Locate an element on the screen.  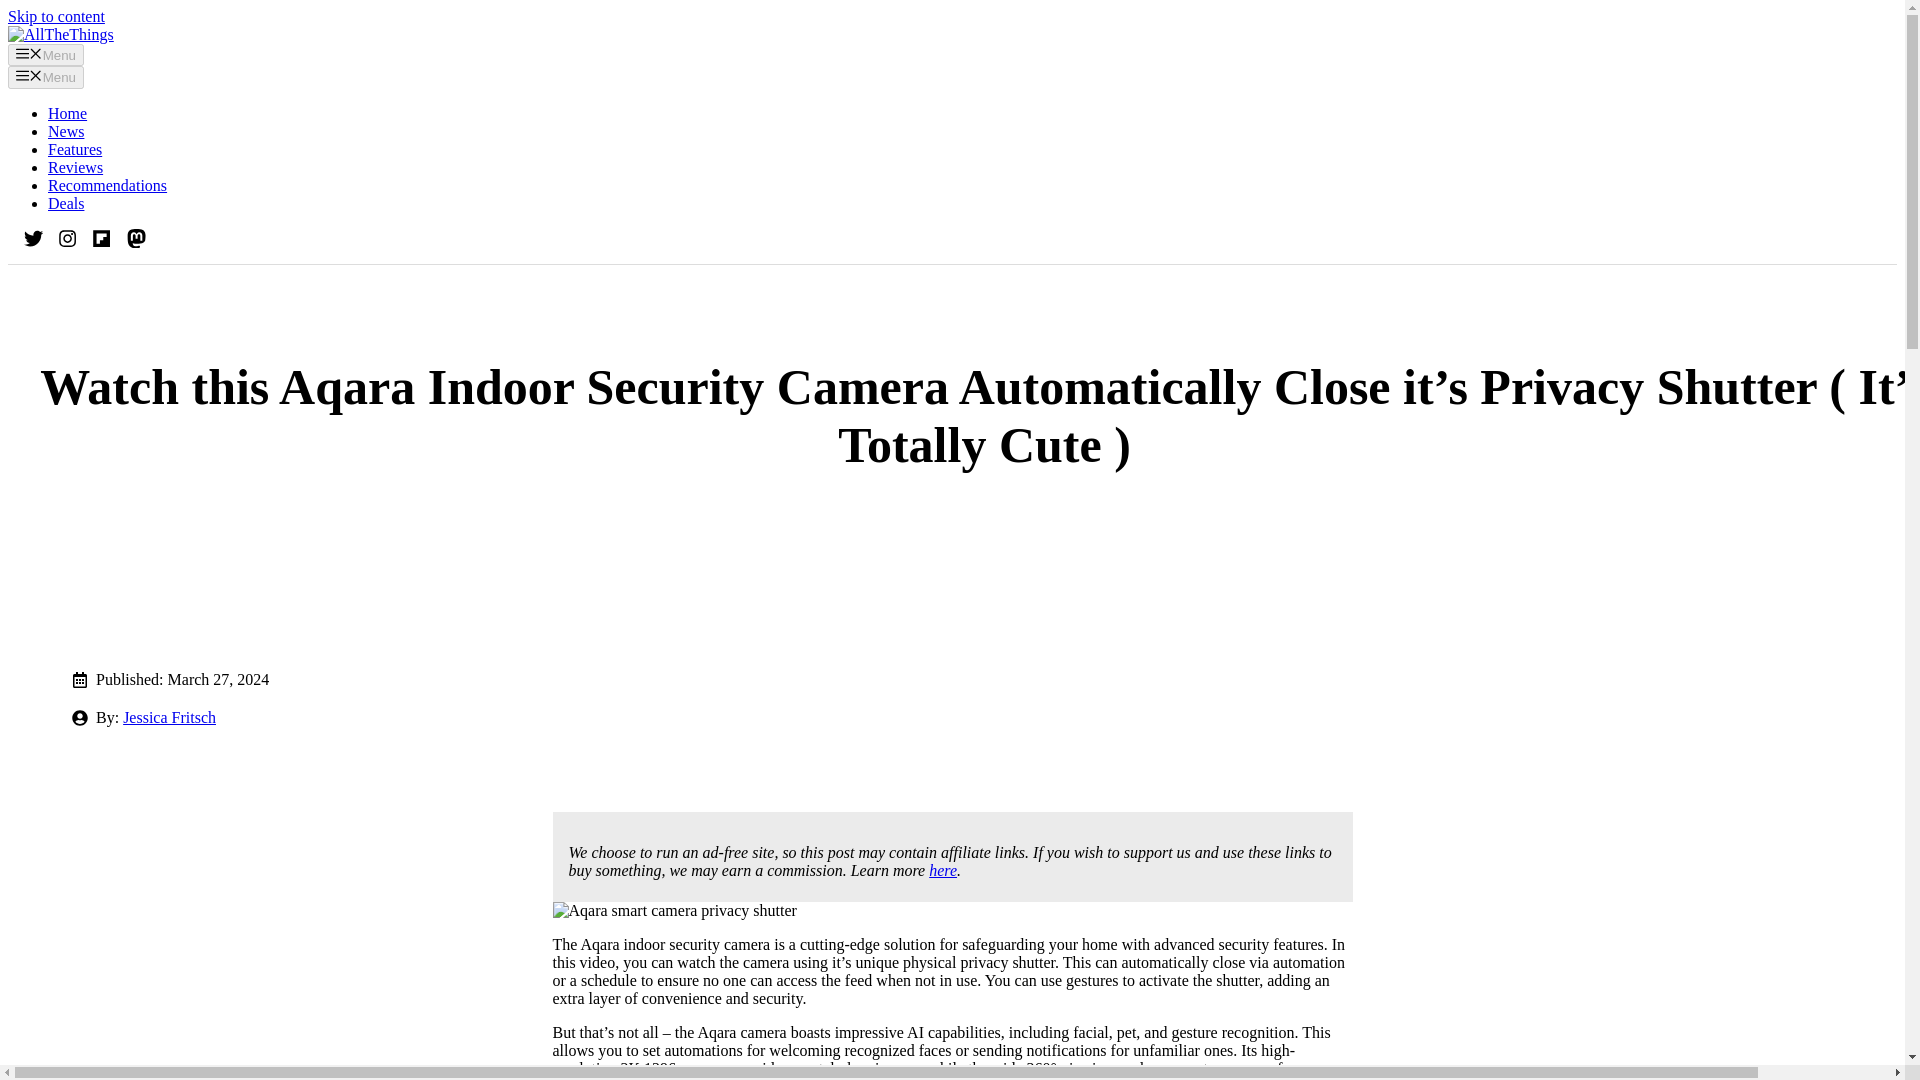
SMART CAMERA is located at coordinates (334, 634).